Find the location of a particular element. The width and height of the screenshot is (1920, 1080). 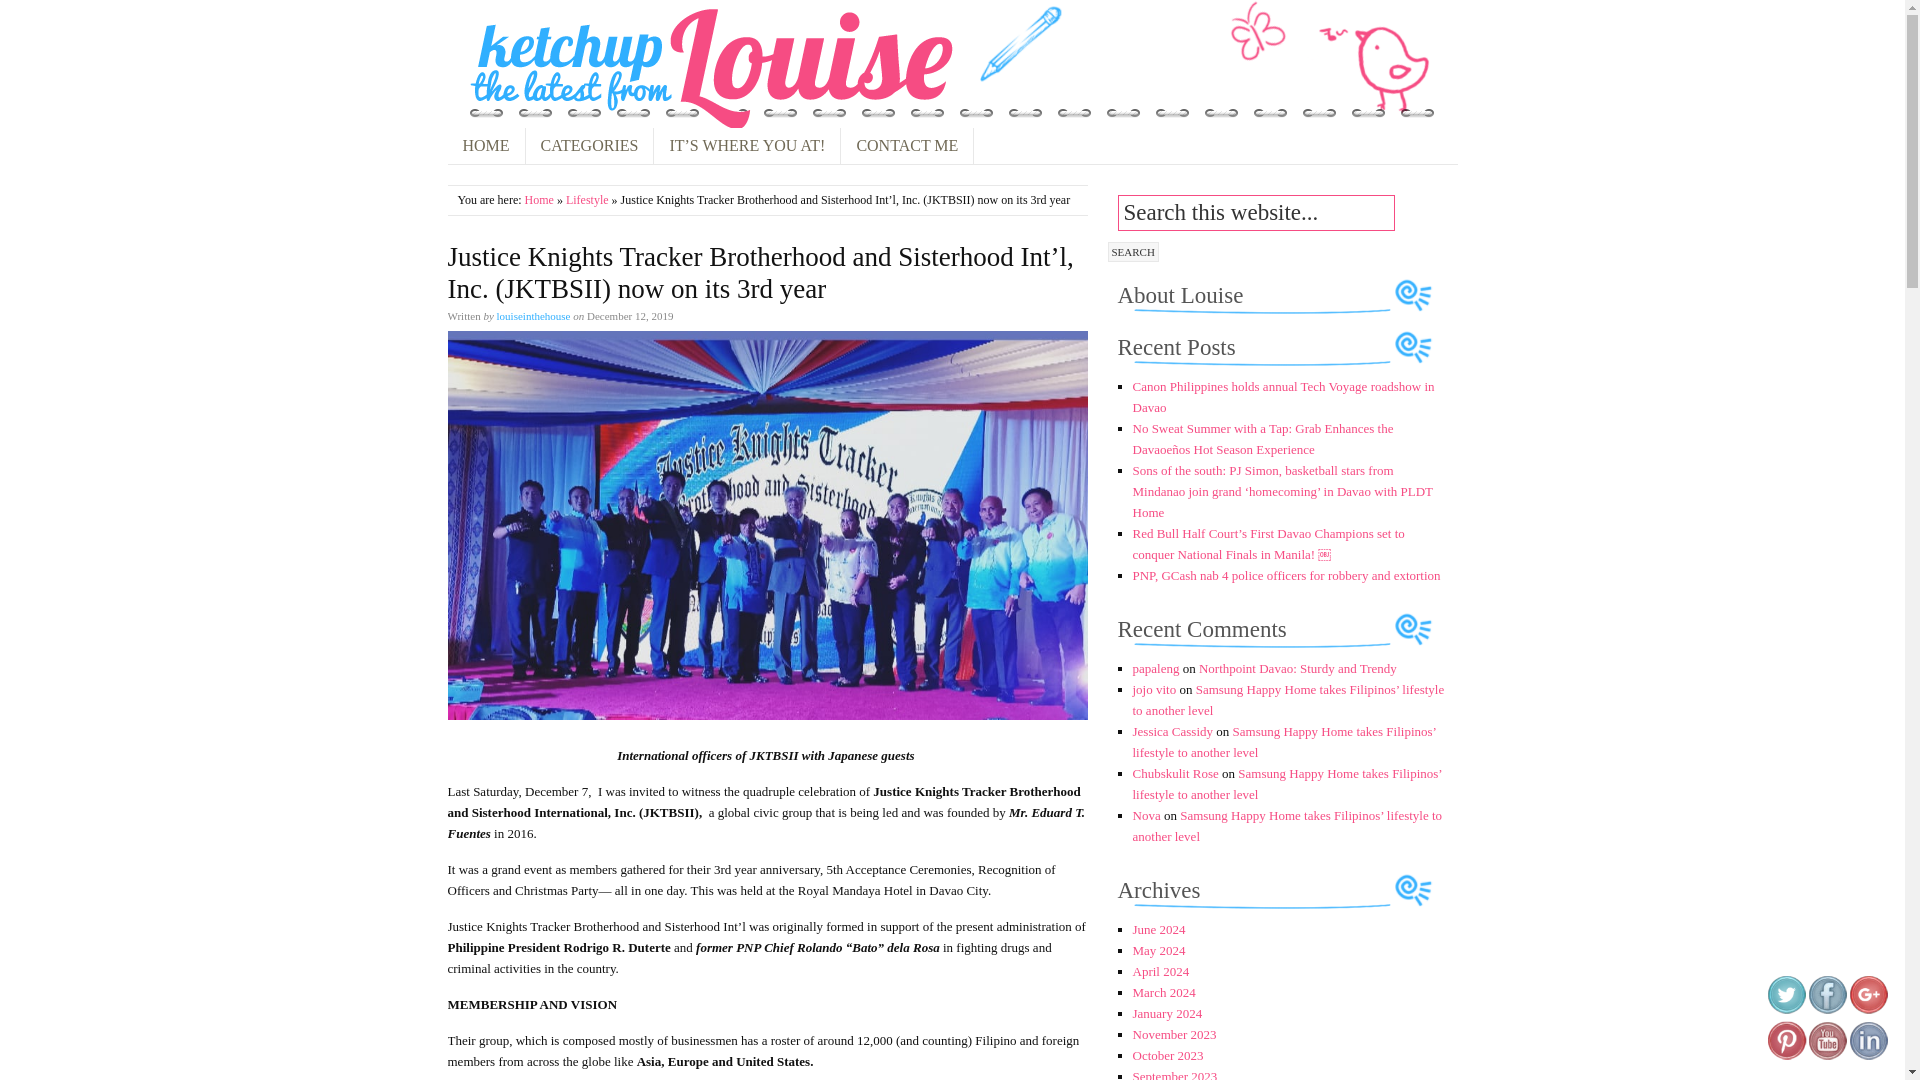

Visit Us On Pinterest is located at coordinates (1786, 1056).